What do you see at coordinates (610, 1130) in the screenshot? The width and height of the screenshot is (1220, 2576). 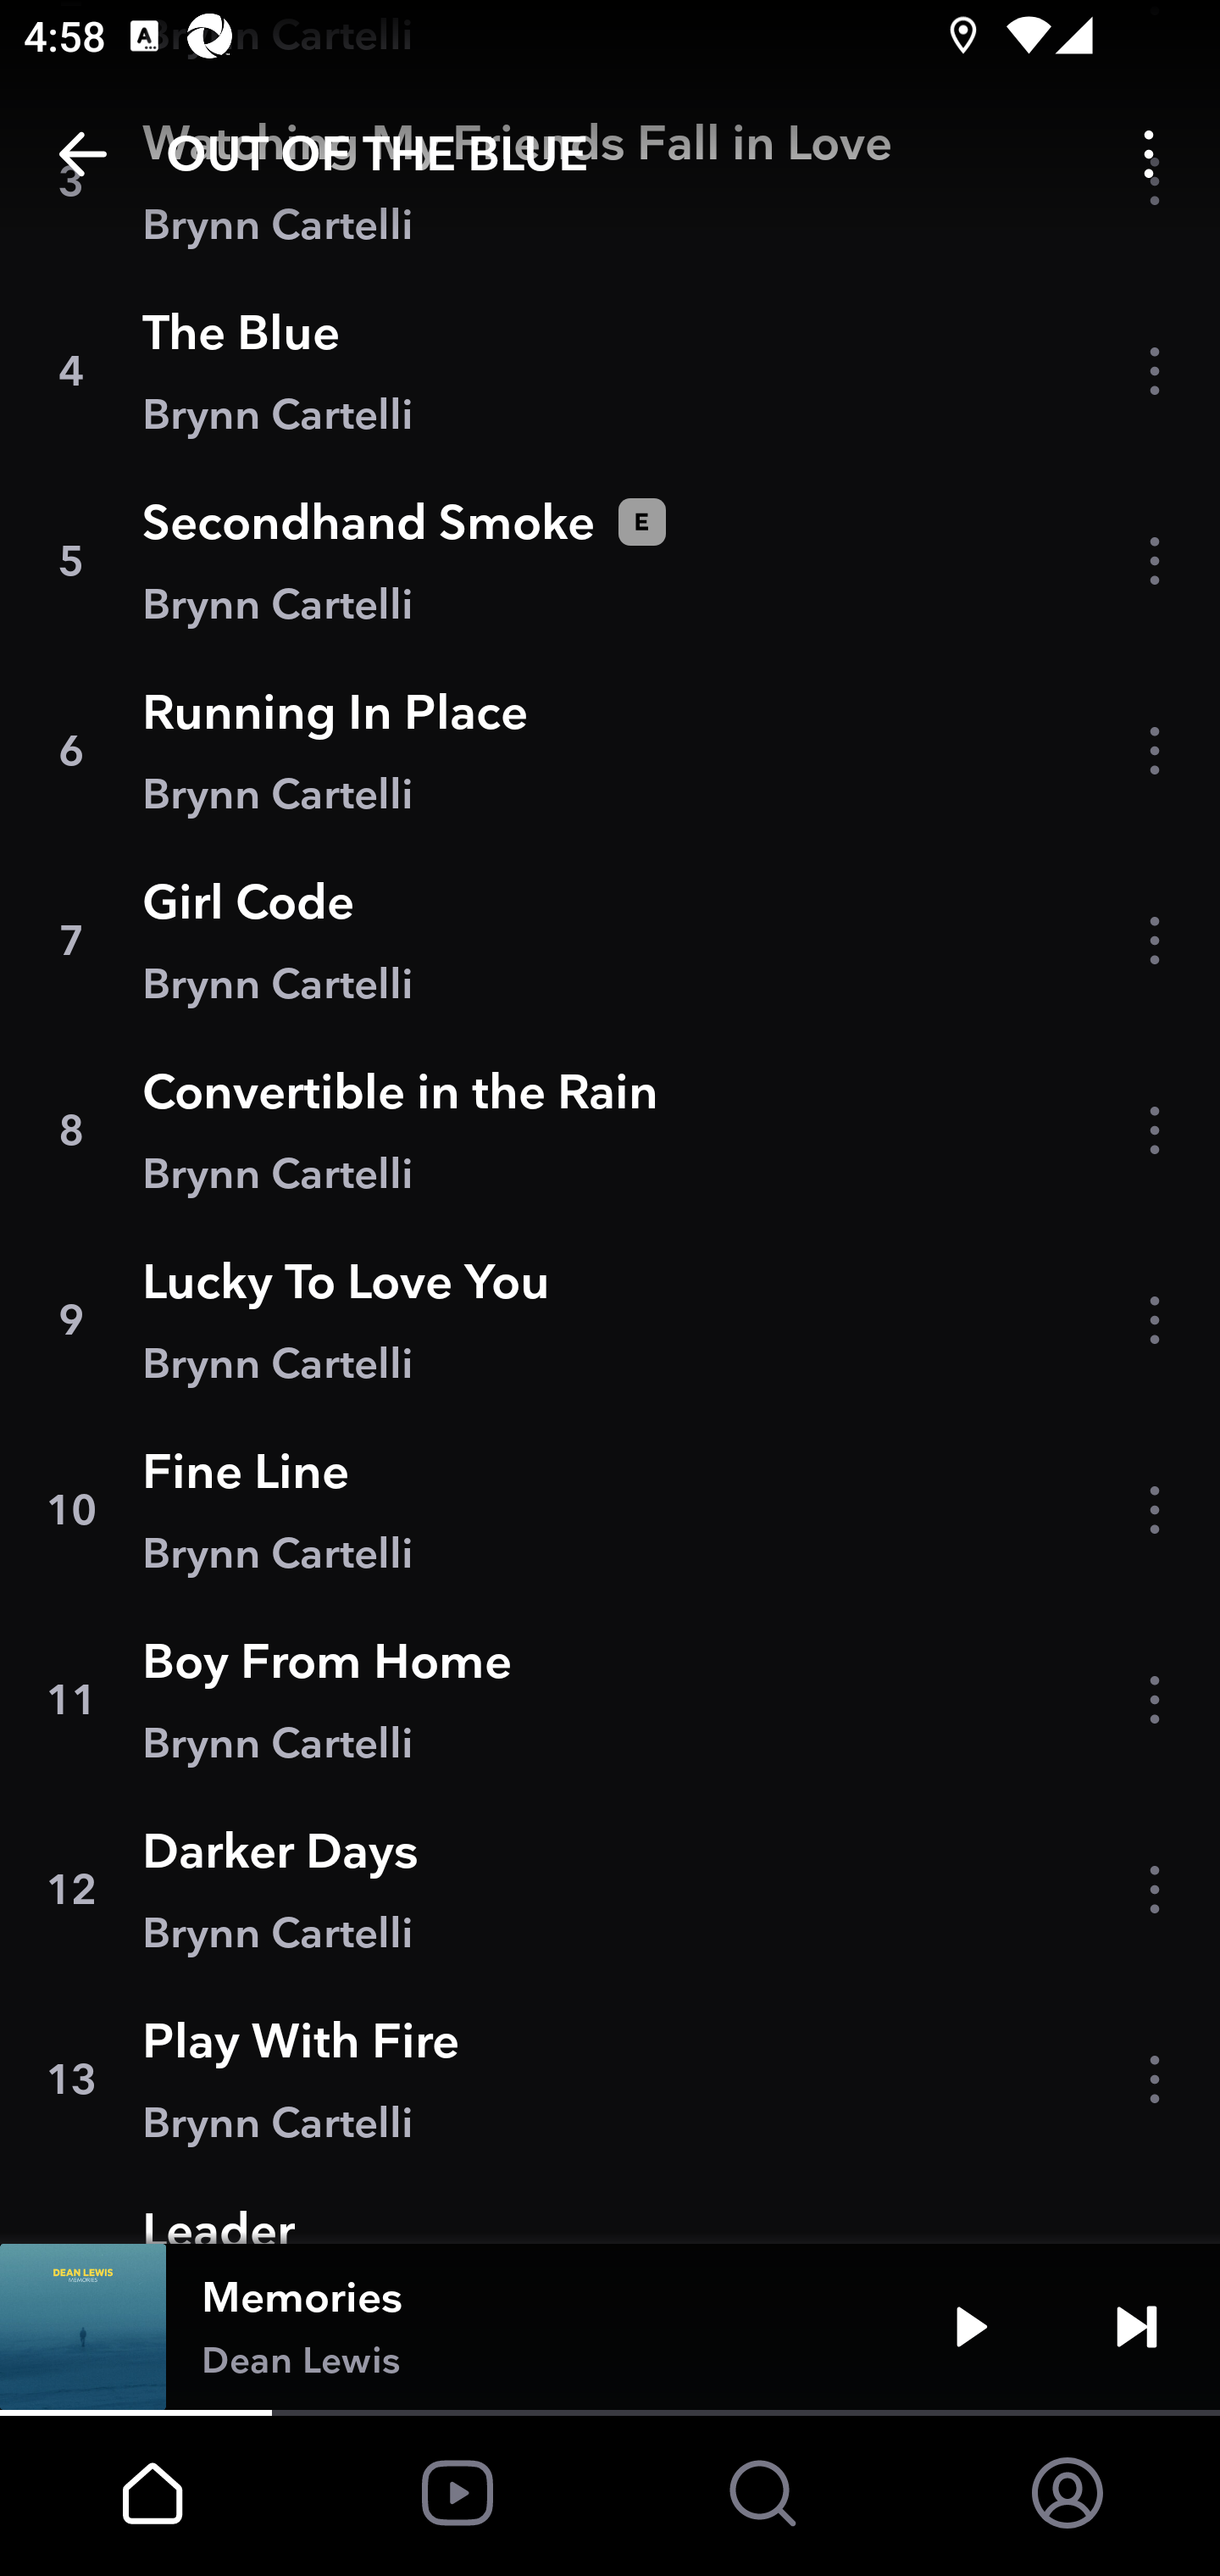 I see `8 Convertible in the Rain Brynn Cartelli` at bounding box center [610, 1130].